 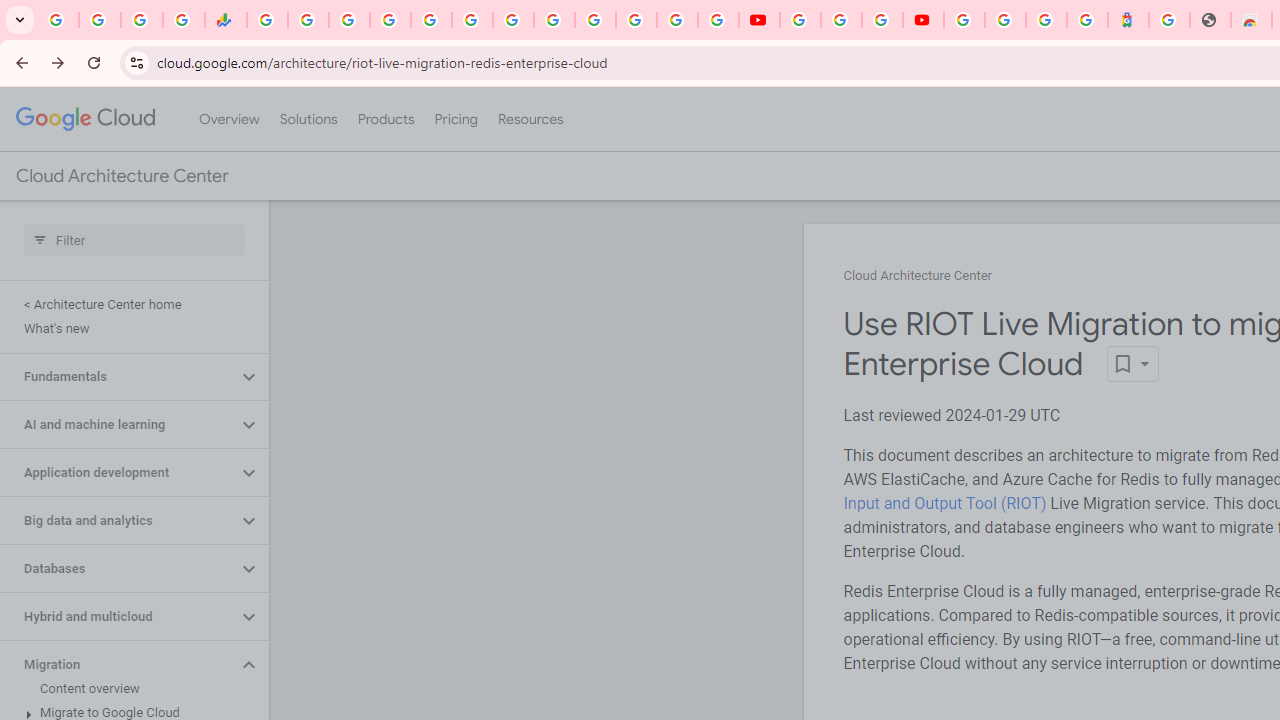 I want to click on Type to filter, so click(x=134, y=240).